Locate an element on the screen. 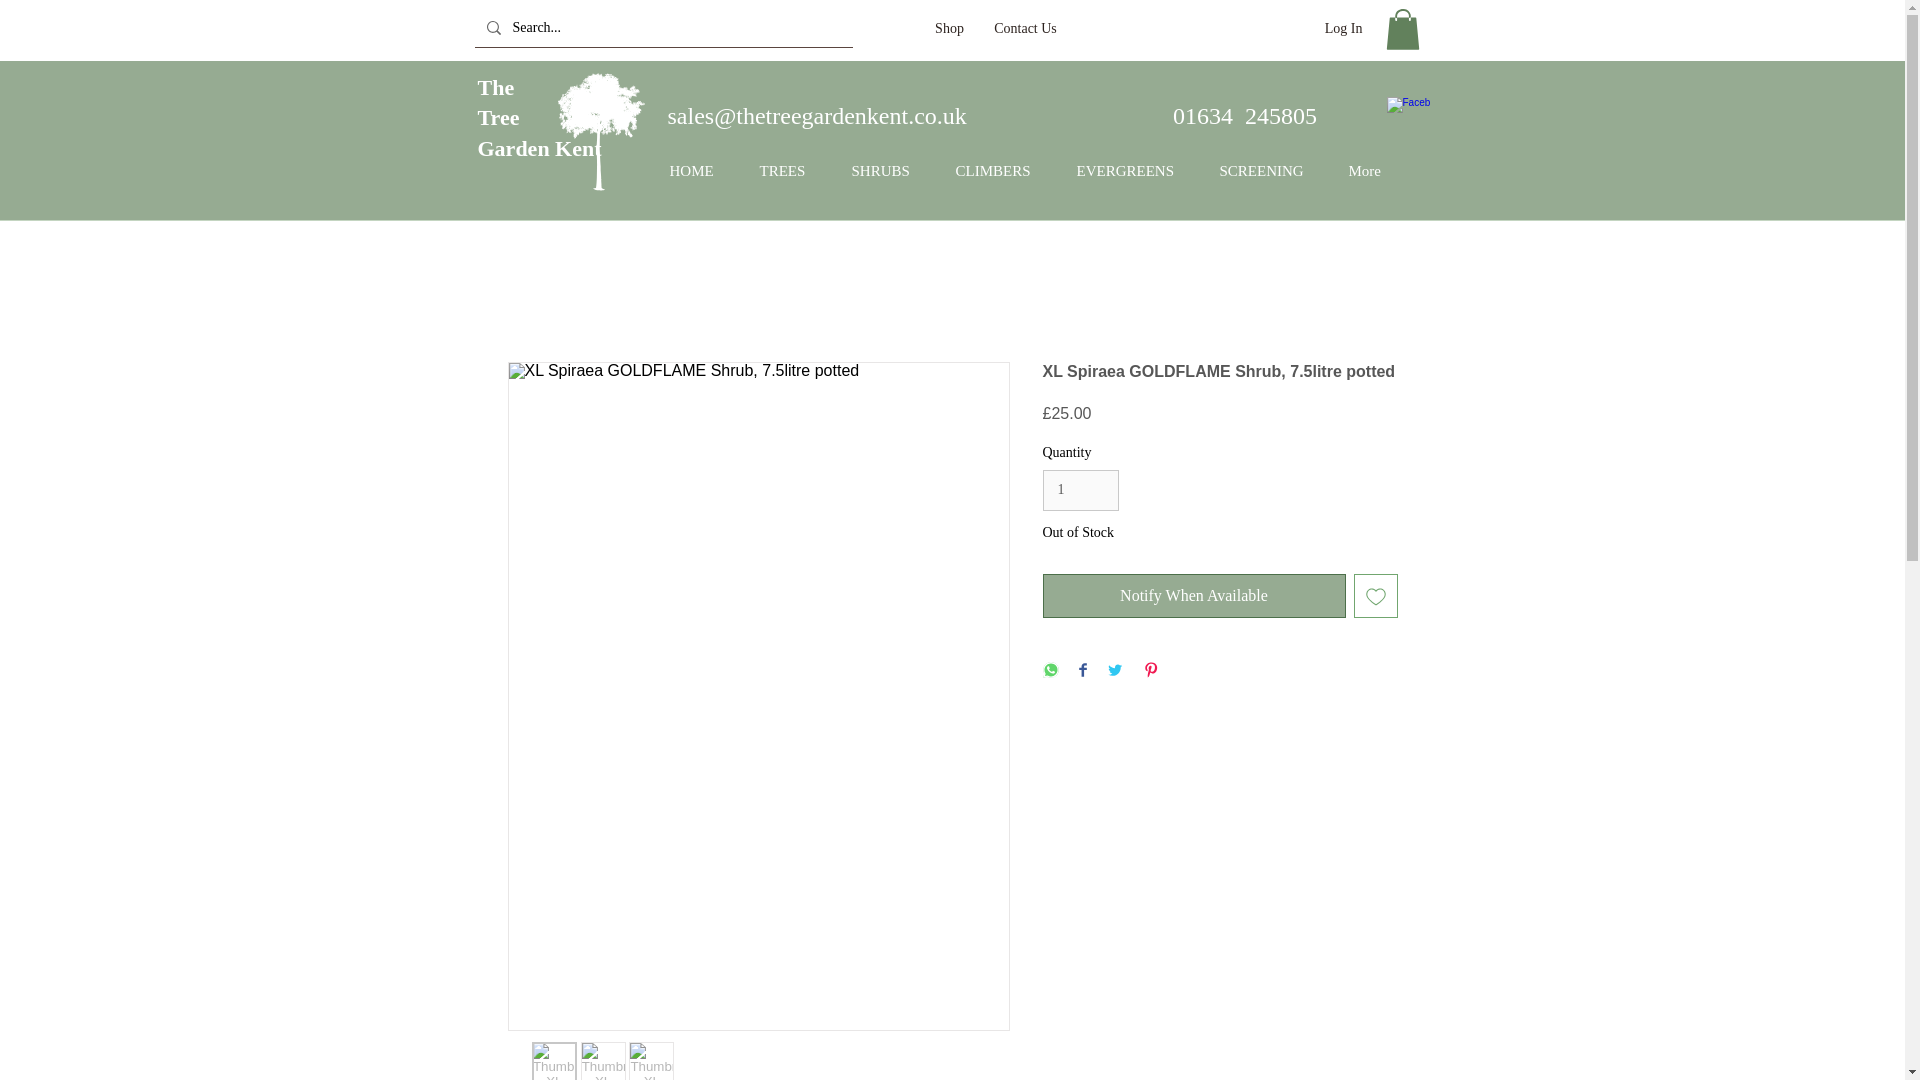 This screenshot has width=1920, height=1080. Contact Us is located at coordinates (1080, 490).